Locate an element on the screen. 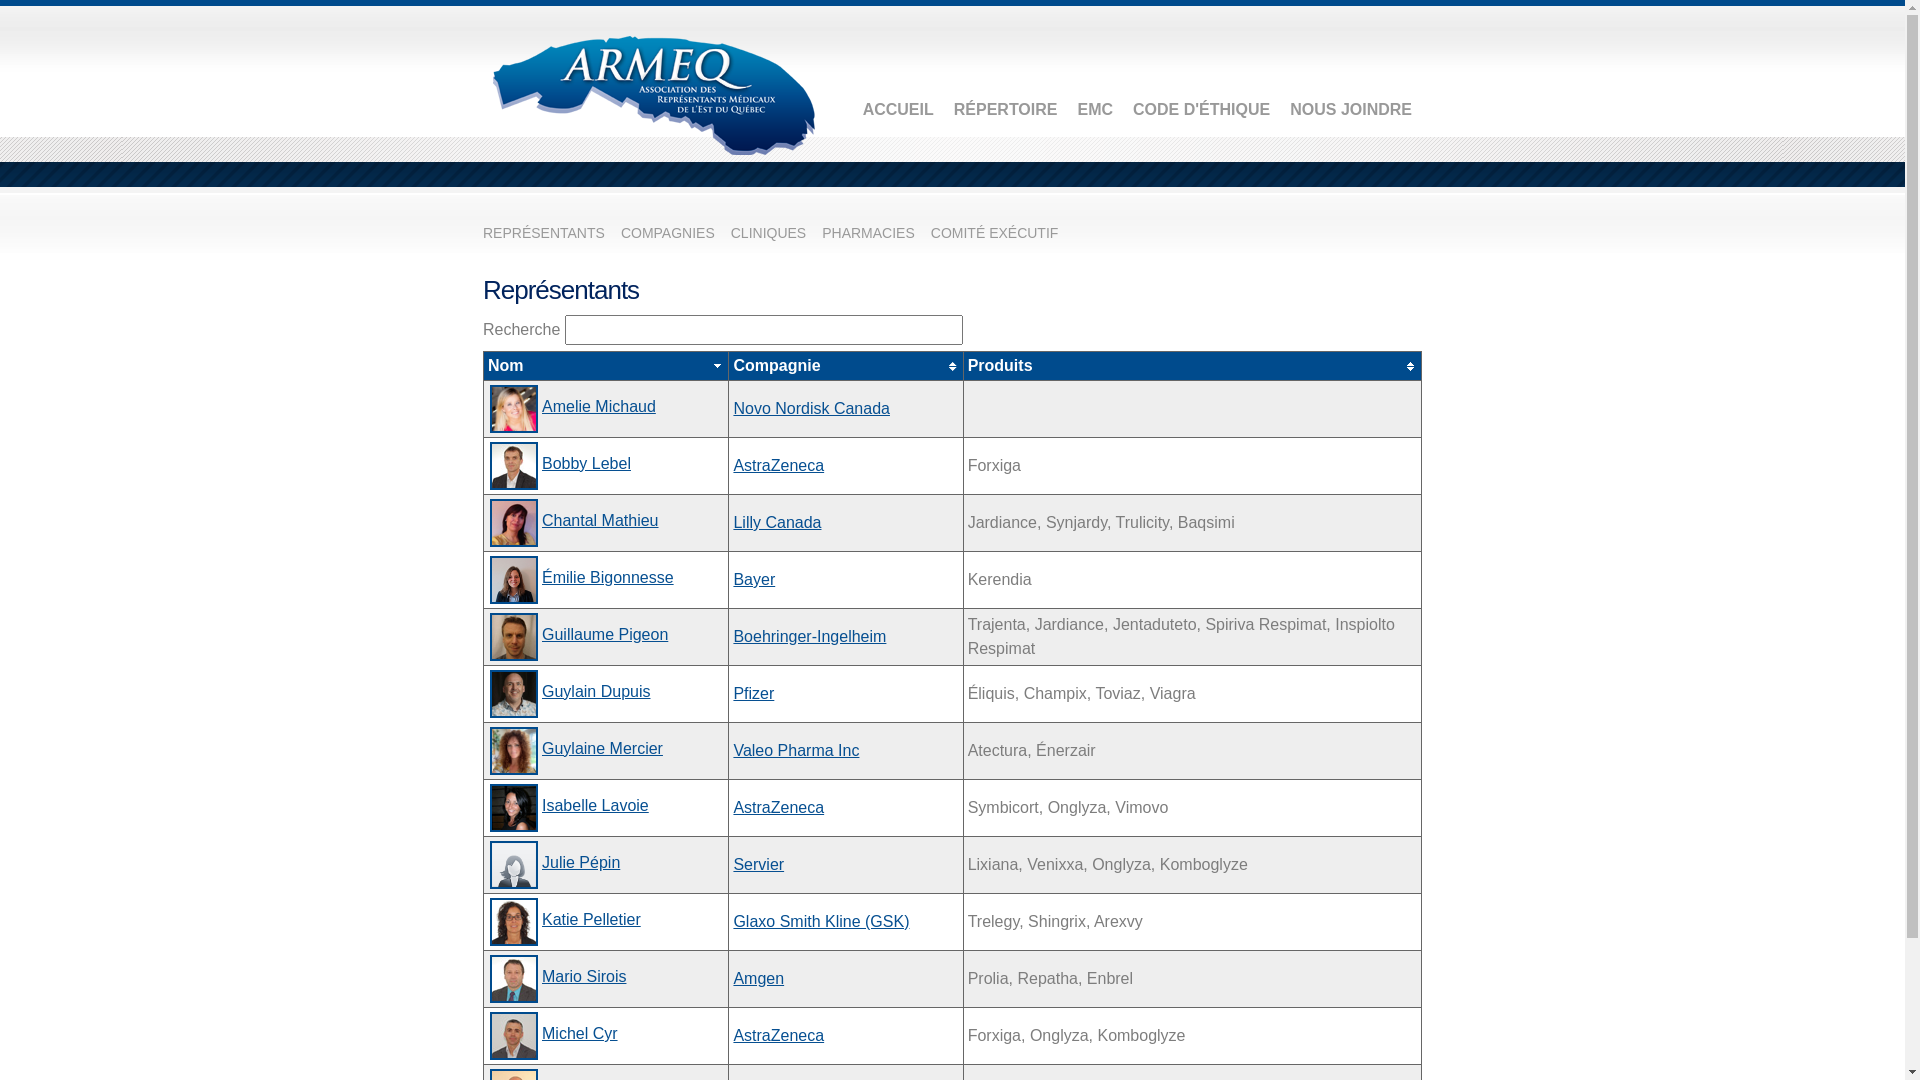 This screenshot has height=1080, width=1920. Amgen is located at coordinates (758, 978).